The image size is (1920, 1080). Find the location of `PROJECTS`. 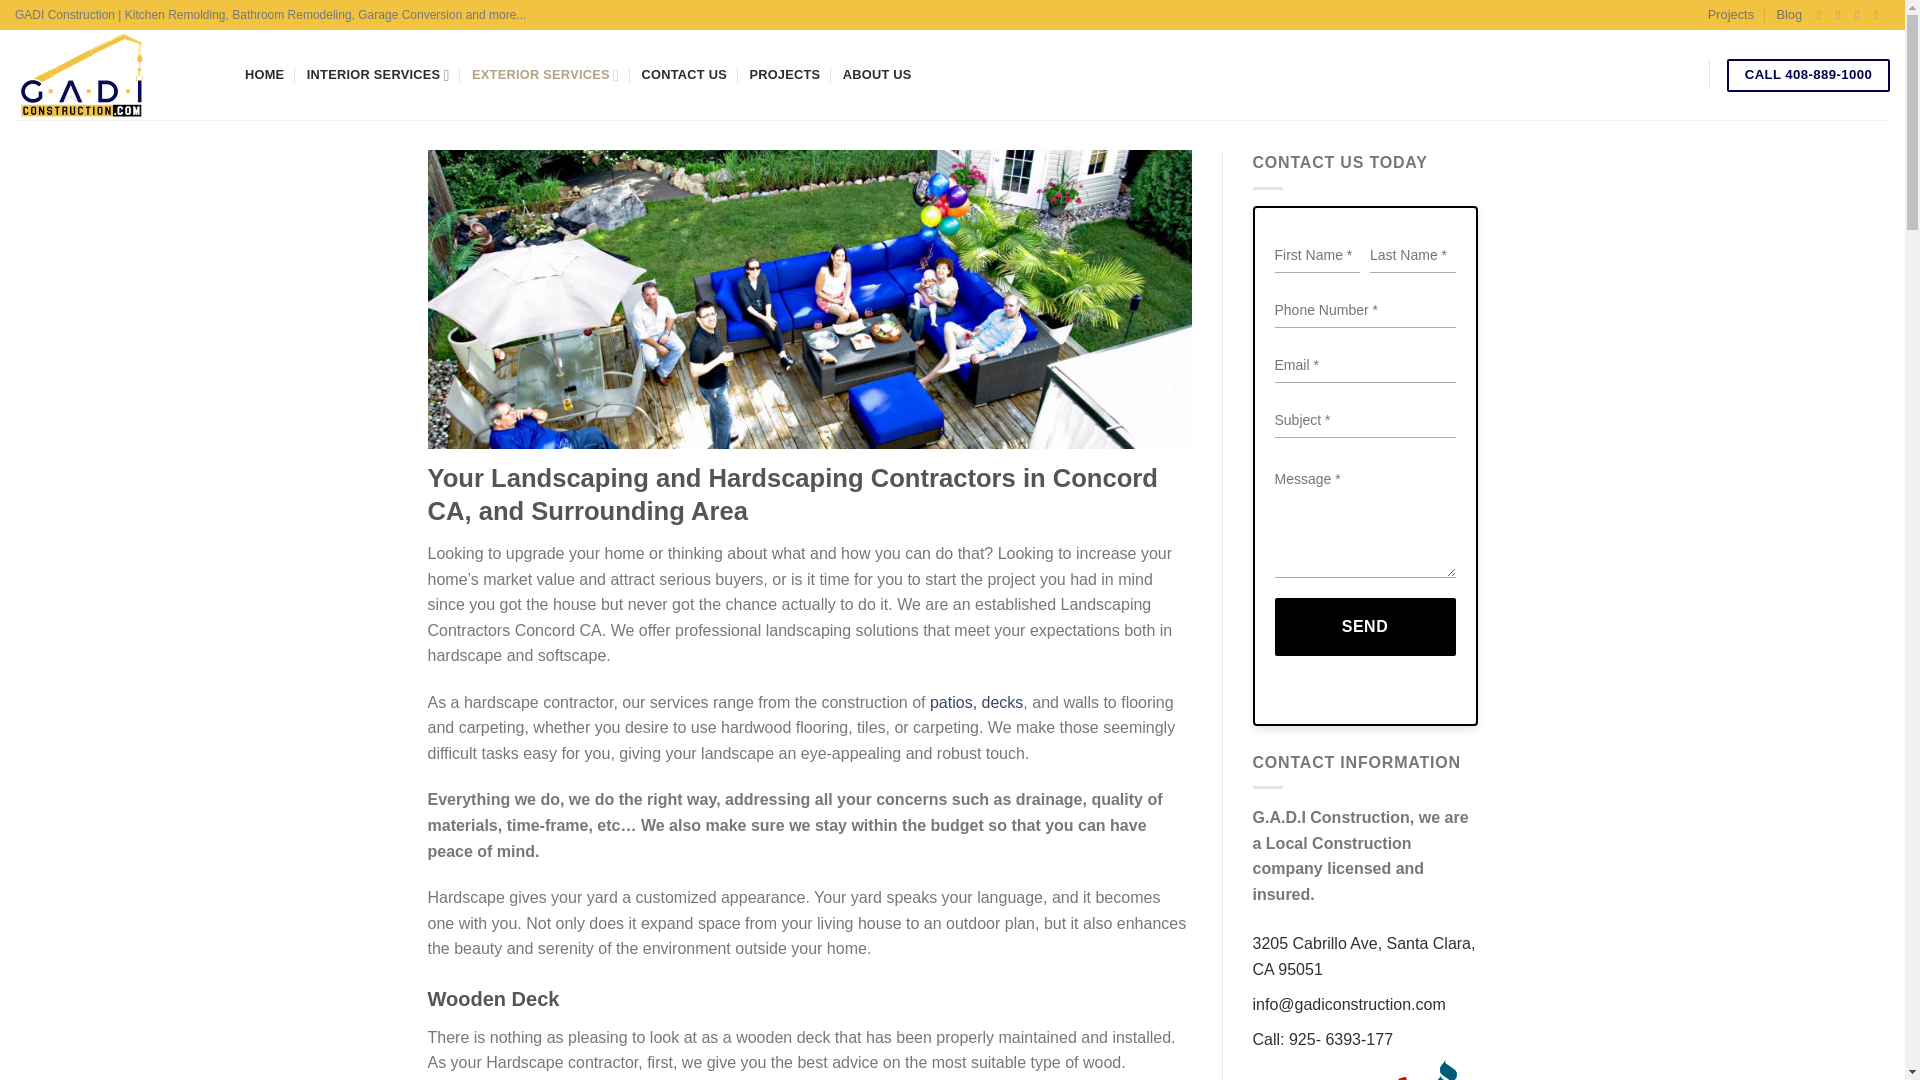

PROJECTS is located at coordinates (784, 75).